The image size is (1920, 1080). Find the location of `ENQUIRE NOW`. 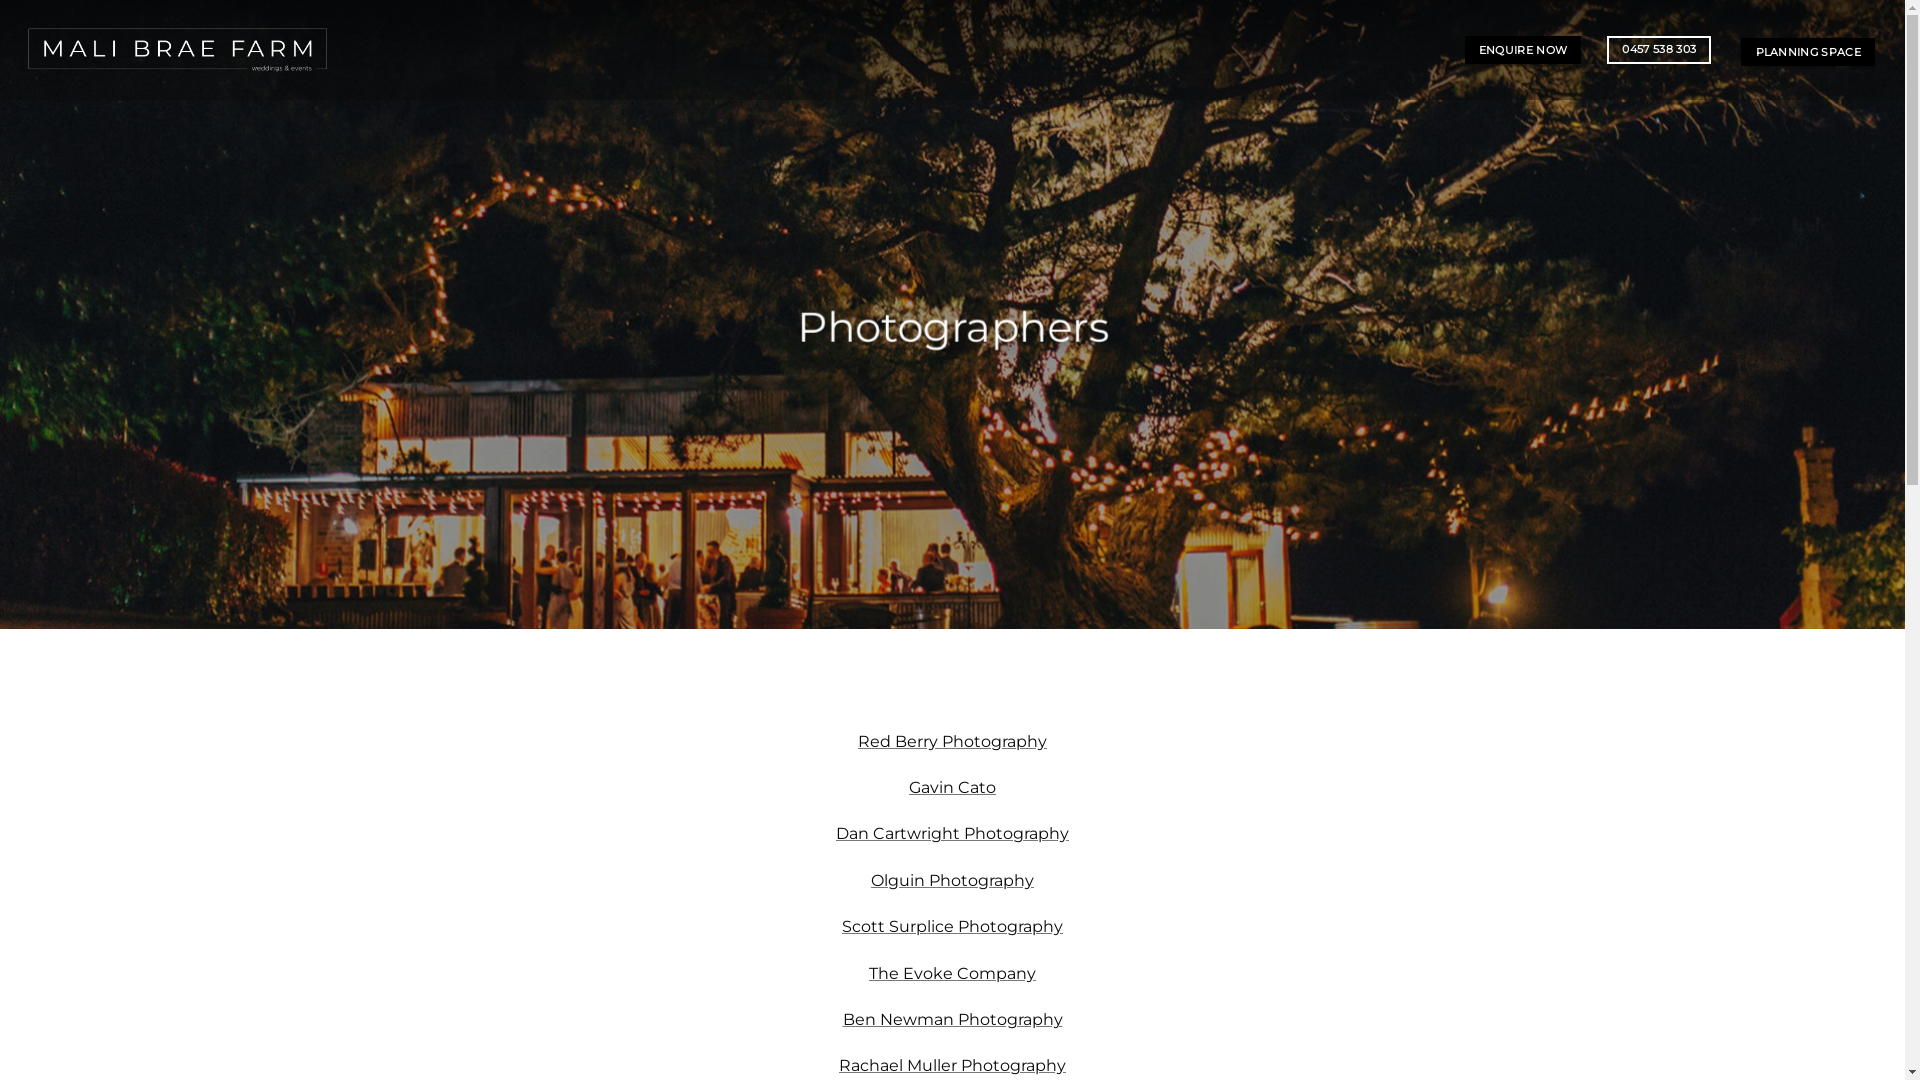

ENQUIRE NOW is located at coordinates (1524, 50).